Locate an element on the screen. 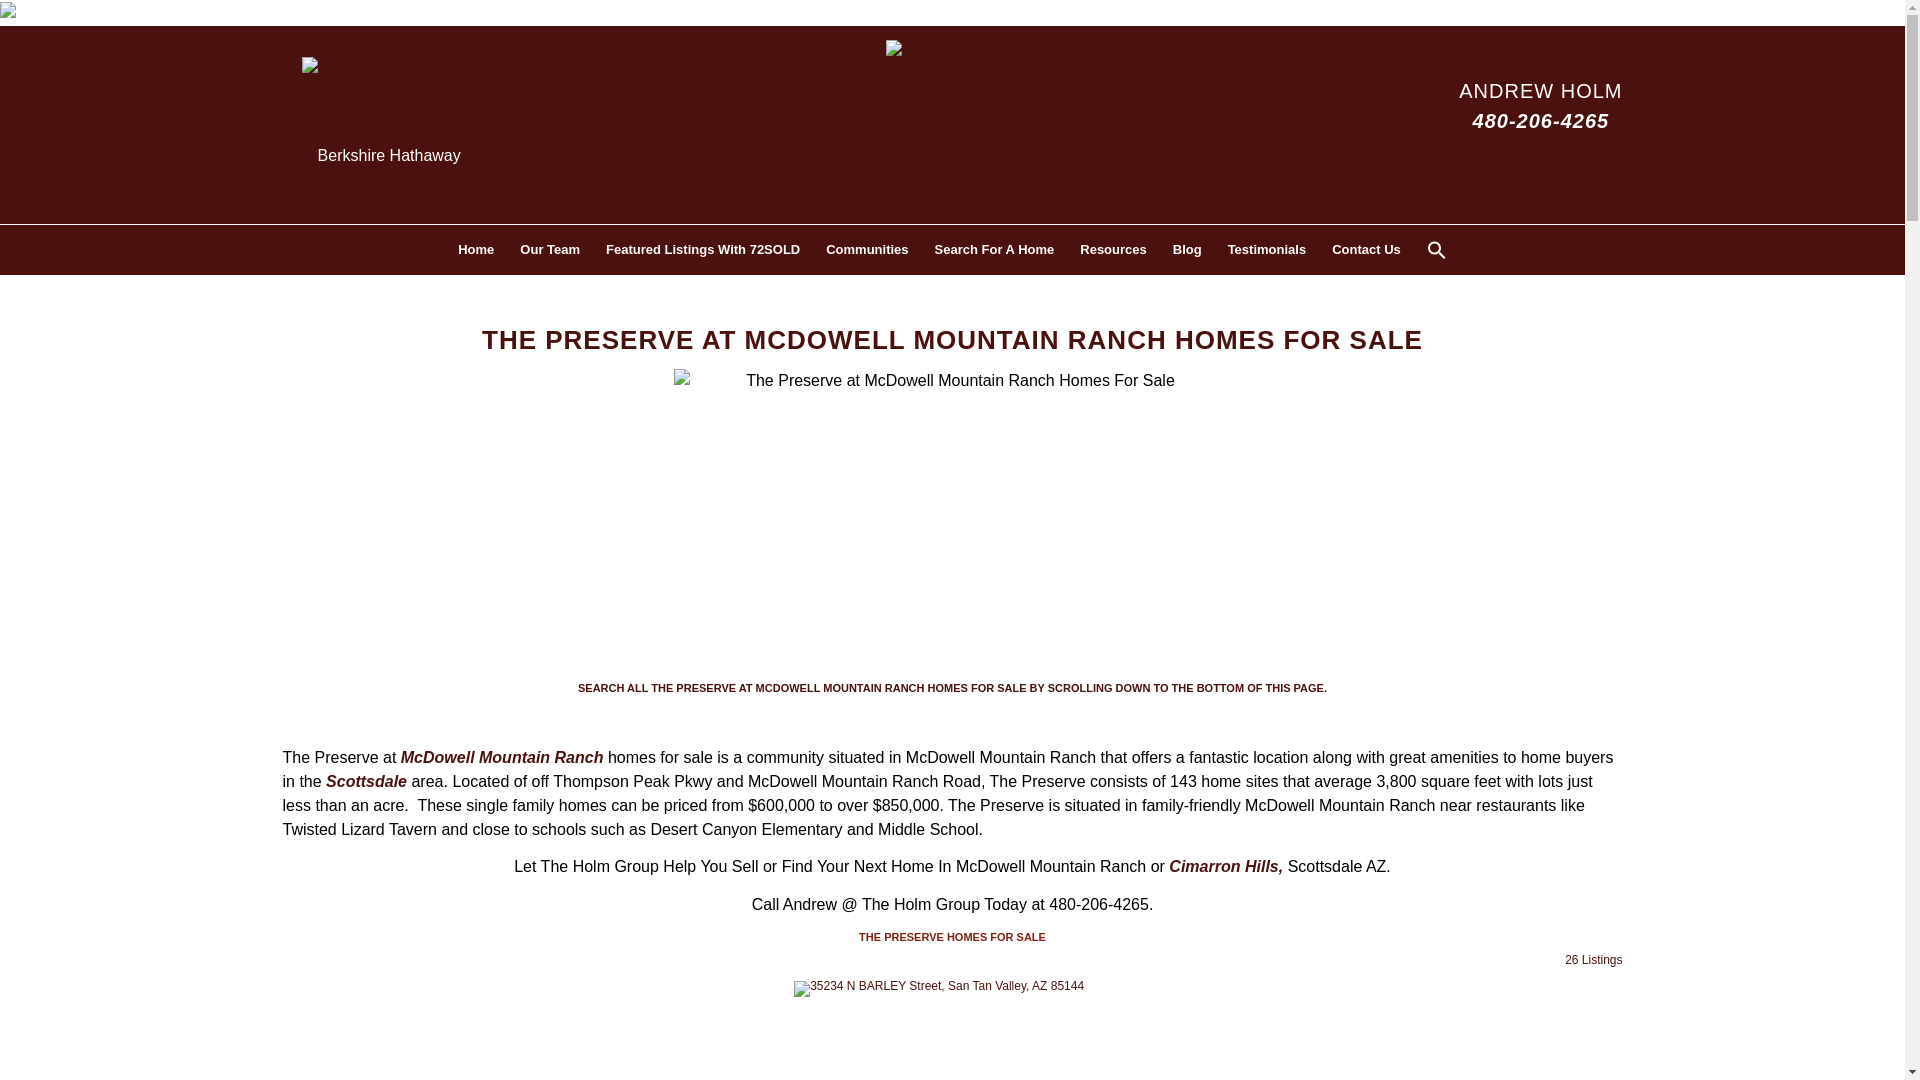 The width and height of the screenshot is (1920, 1080). Blog is located at coordinates (1187, 250).